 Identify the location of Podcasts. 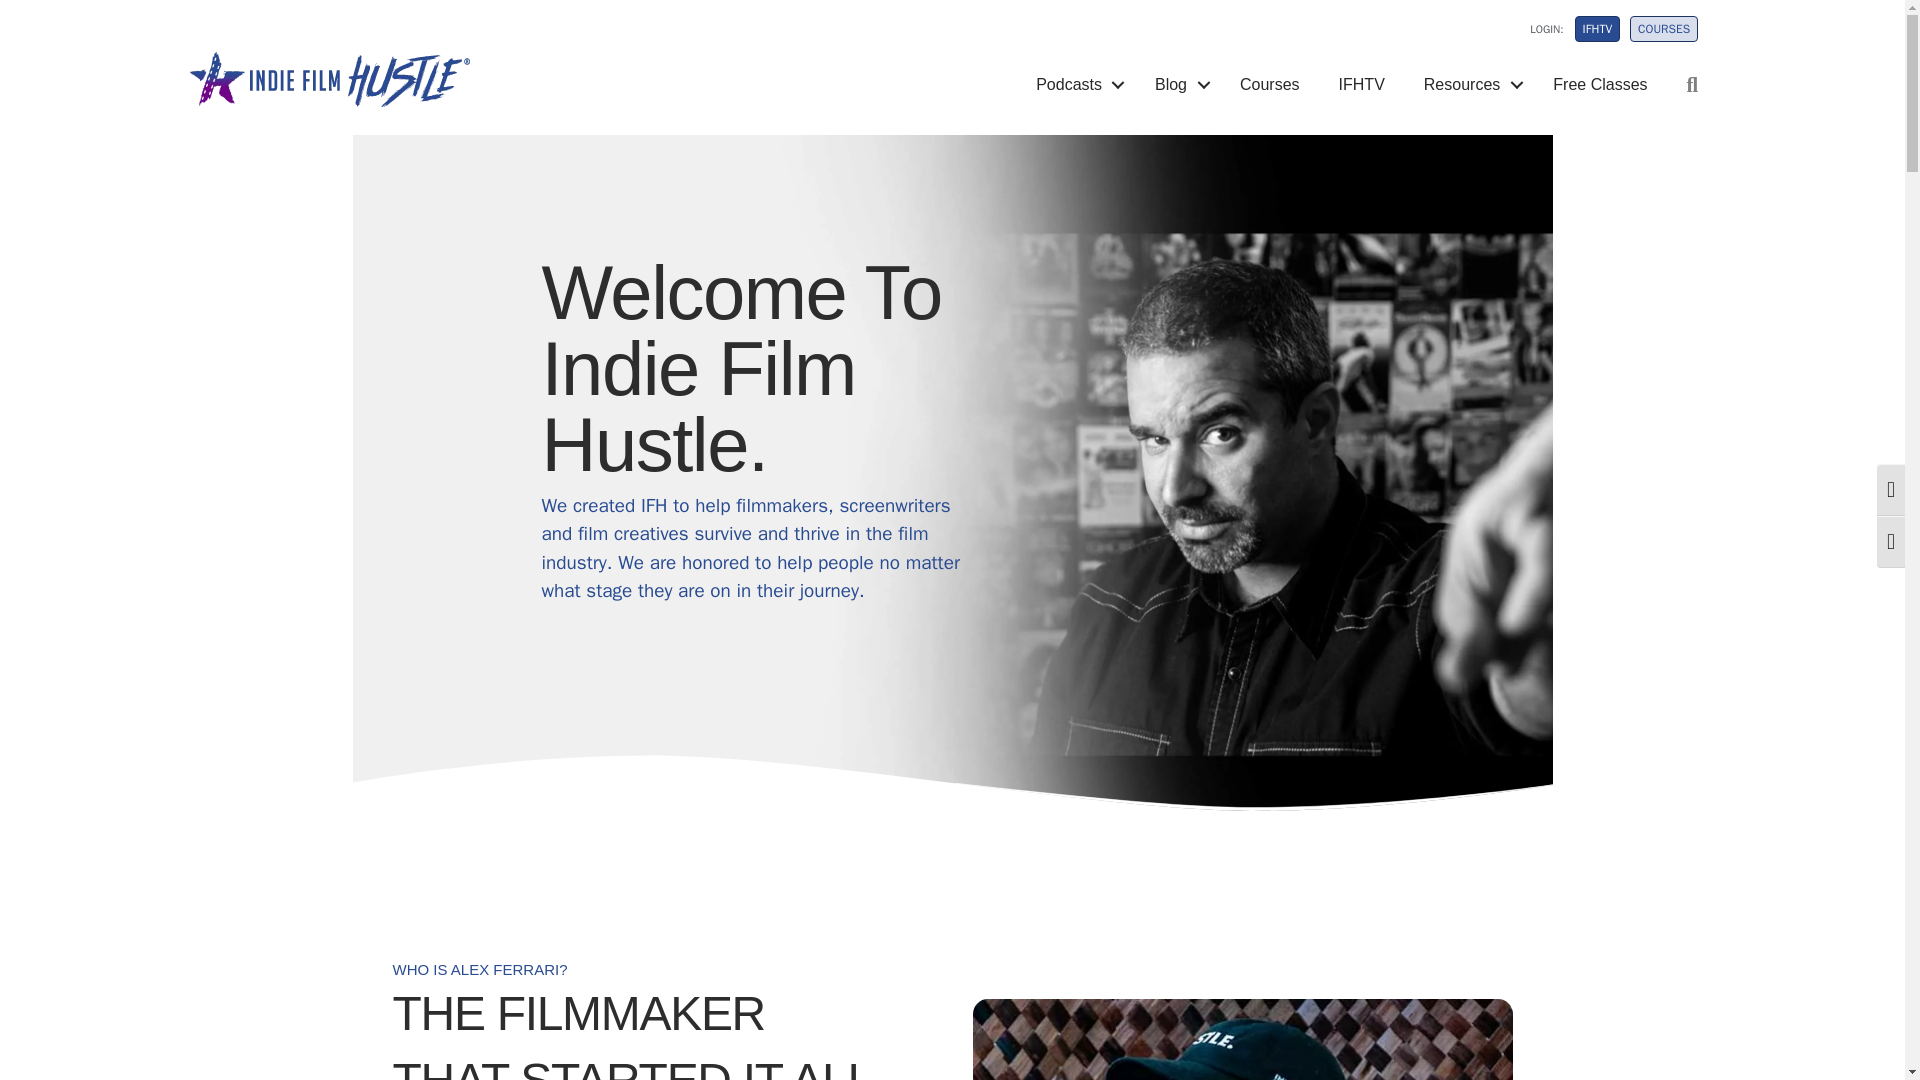
(1076, 85).